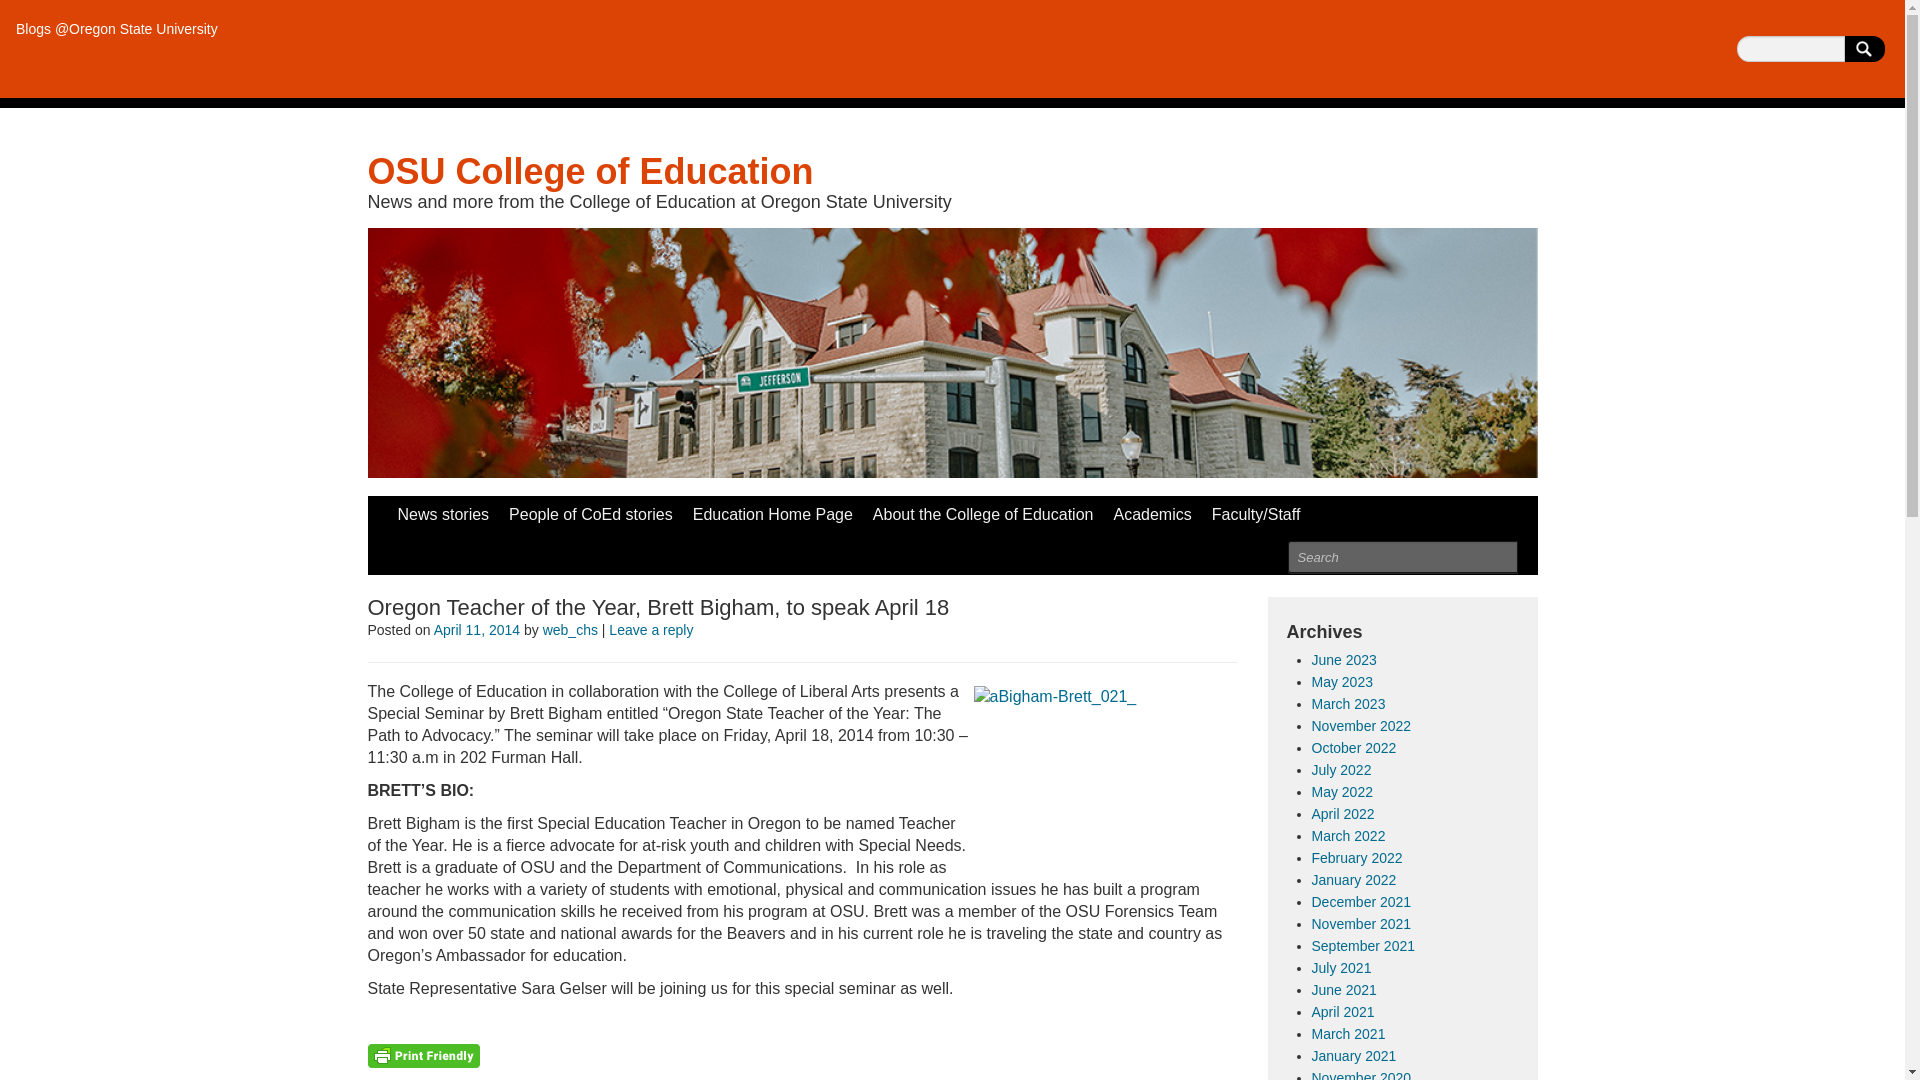  I want to click on OSU College of Education, so click(591, 172).